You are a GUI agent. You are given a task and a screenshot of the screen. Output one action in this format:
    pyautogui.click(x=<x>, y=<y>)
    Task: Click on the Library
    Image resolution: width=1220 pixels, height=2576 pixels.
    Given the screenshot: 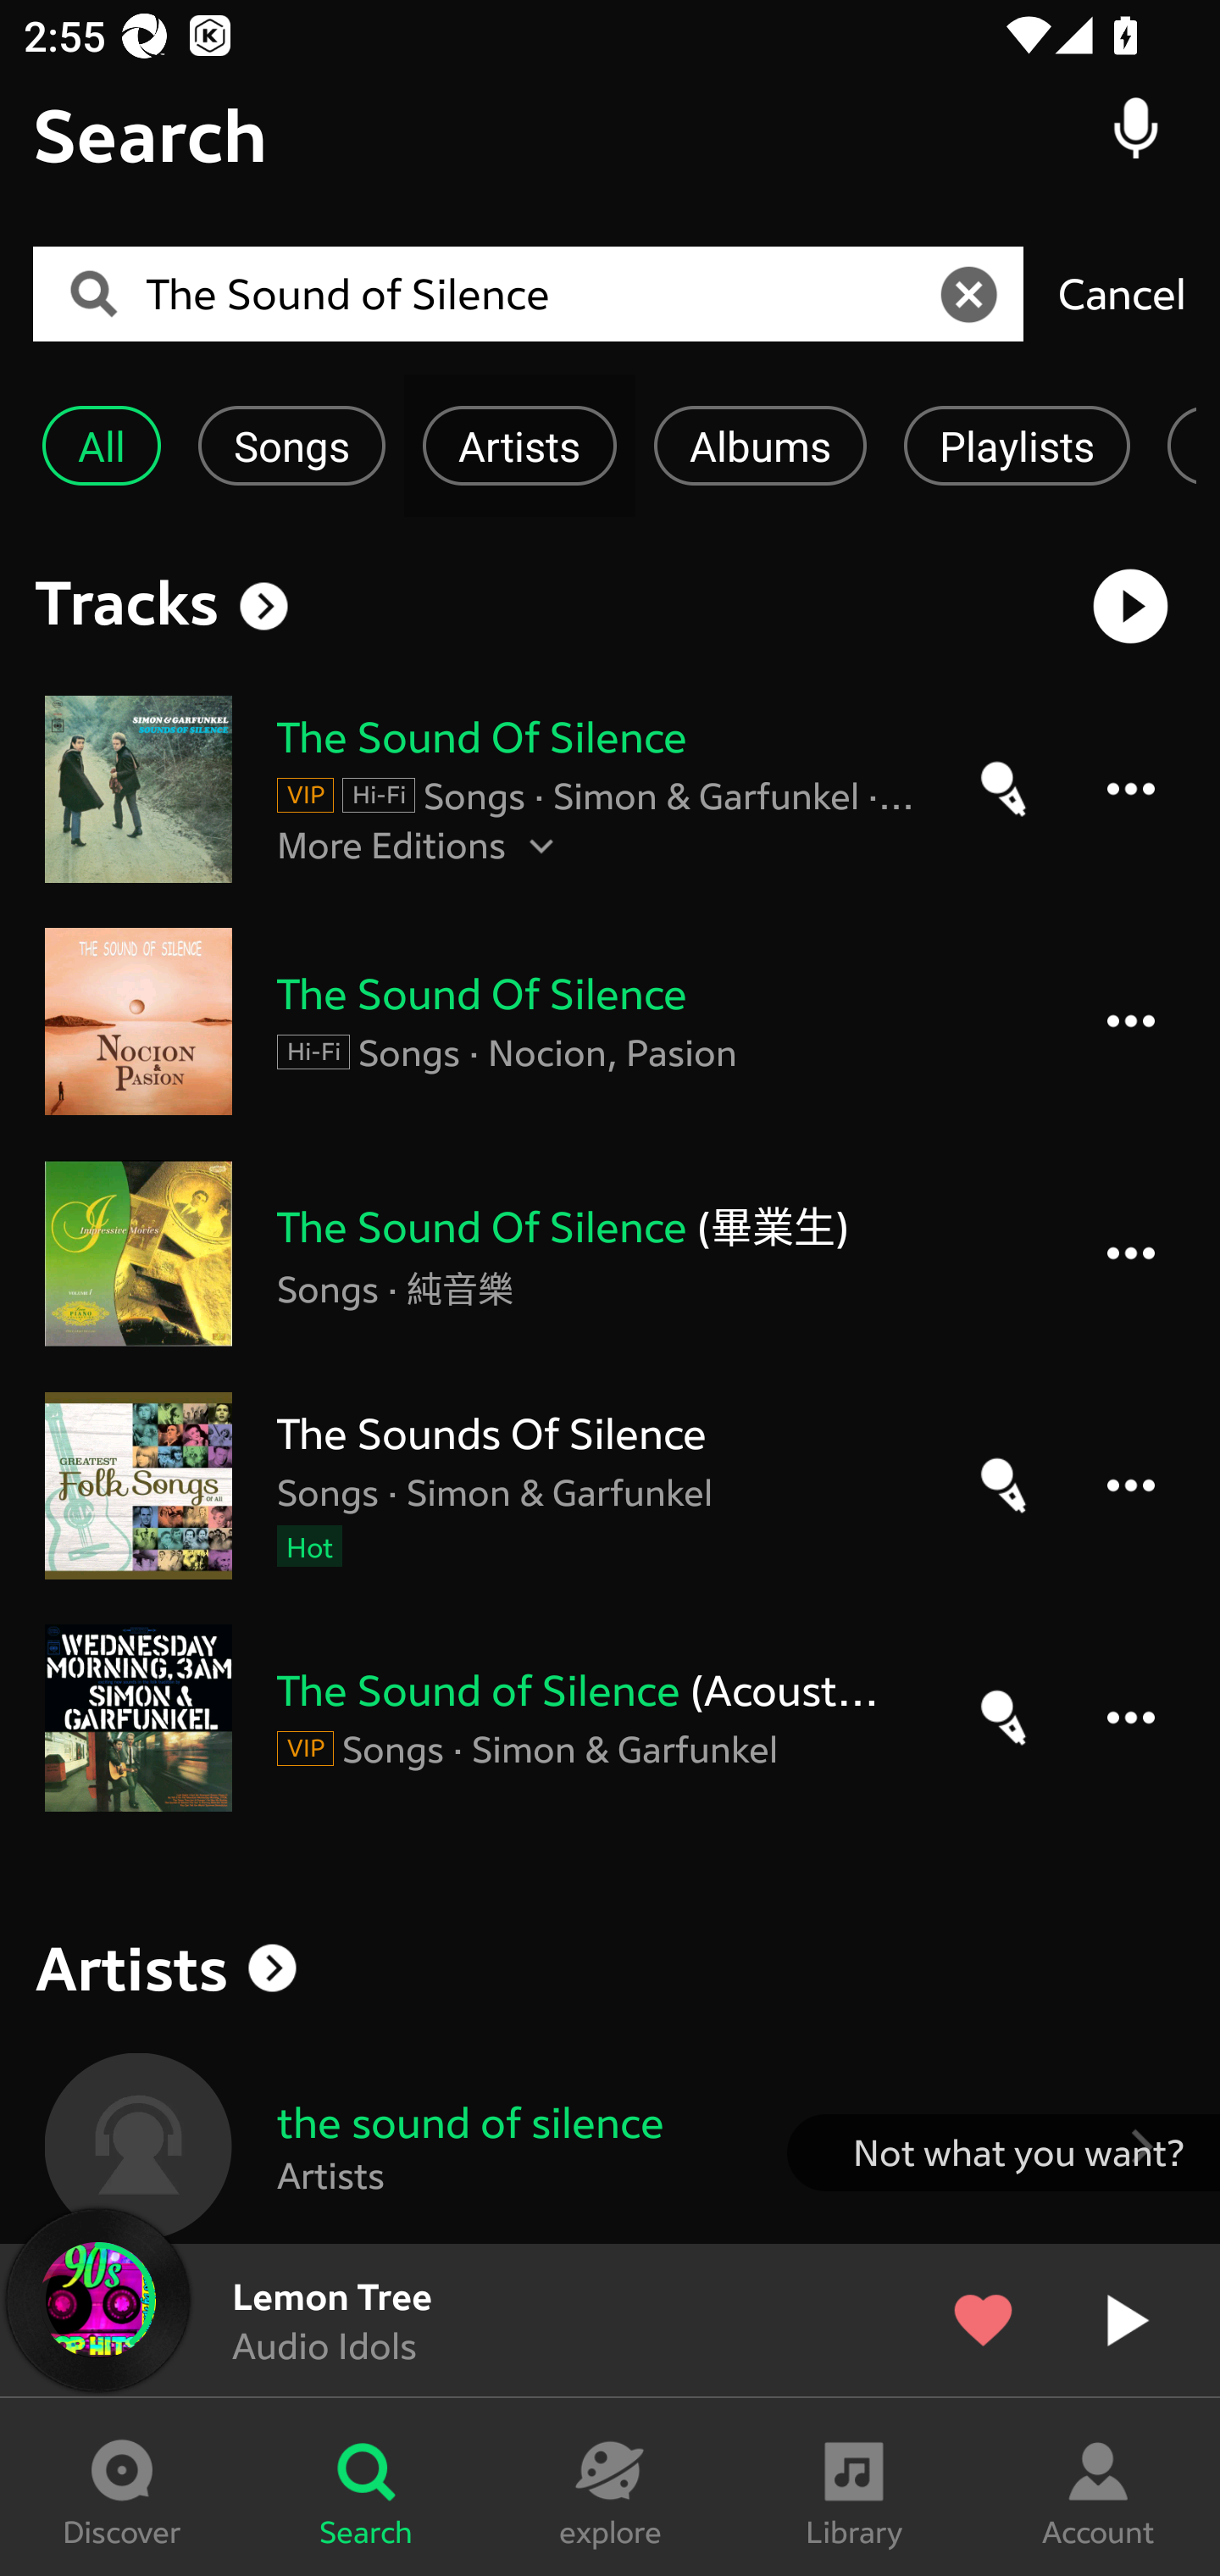 What is the action you would take?
    pyautogui.click(x=854, y=2487)
    